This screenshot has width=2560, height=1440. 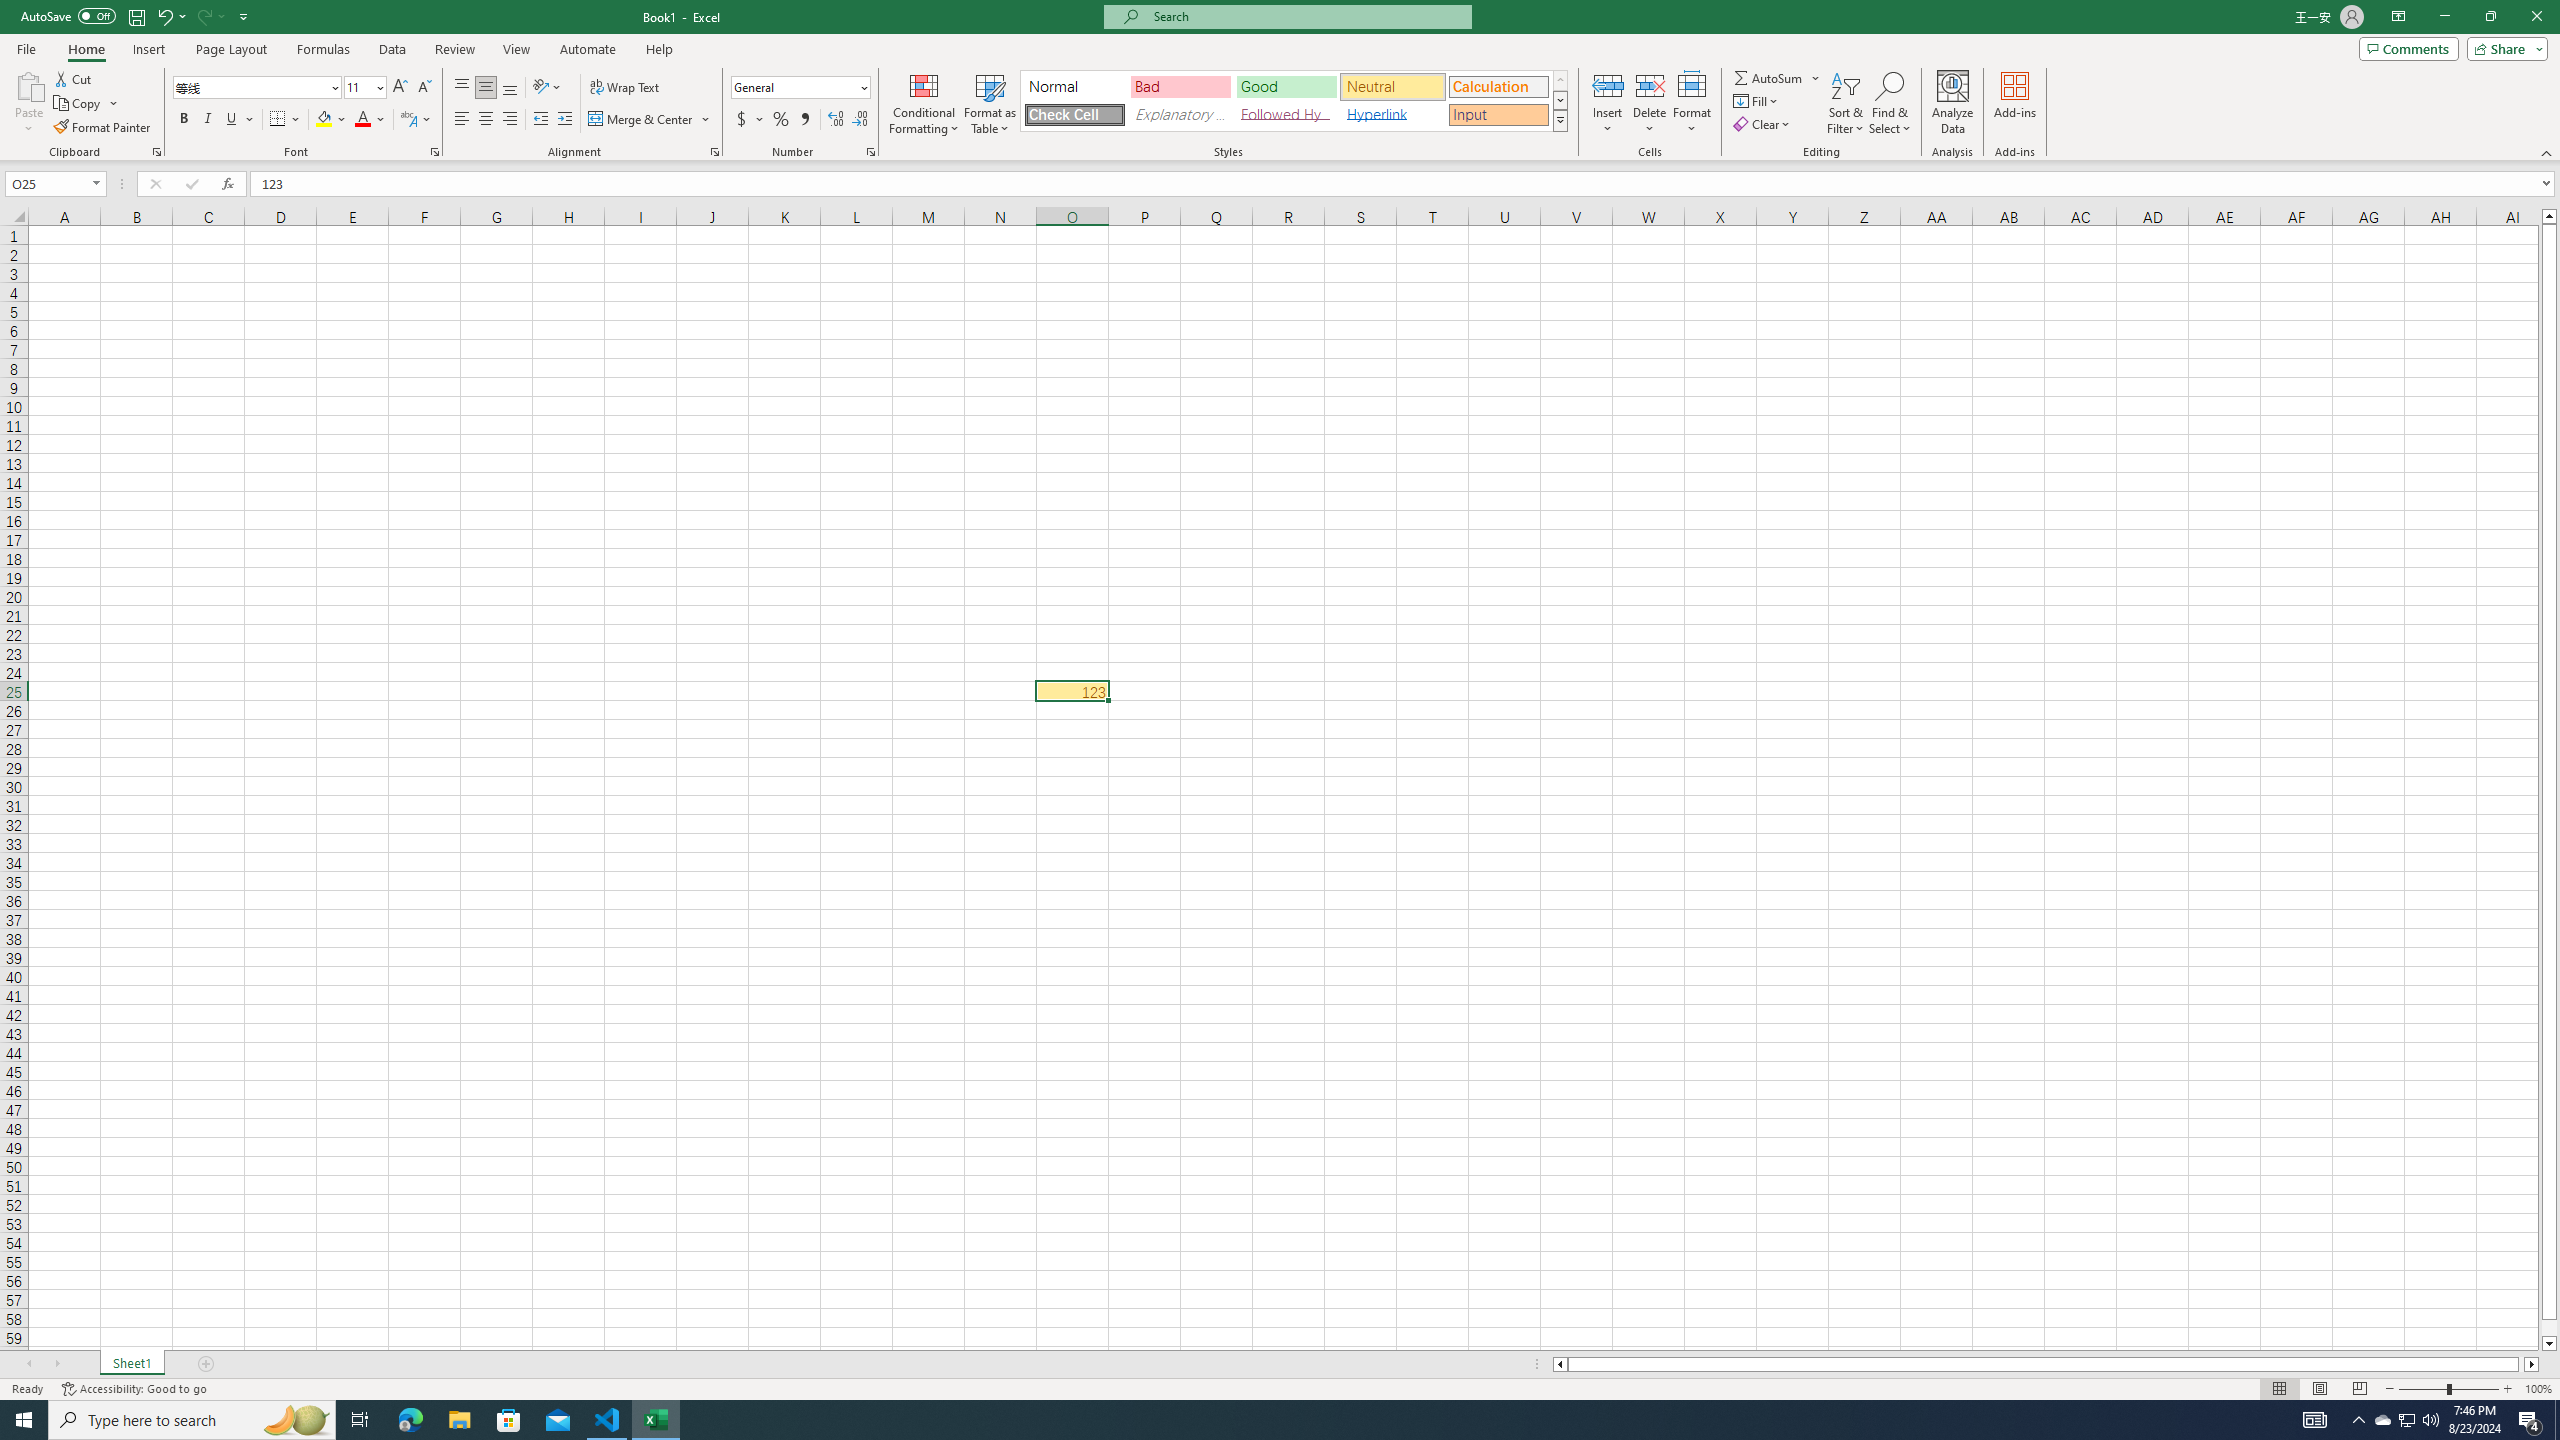 What do you see at coordinates (650, 120) in the screenshot?
I see `Merge & Center` at bounding box center [650, 120].